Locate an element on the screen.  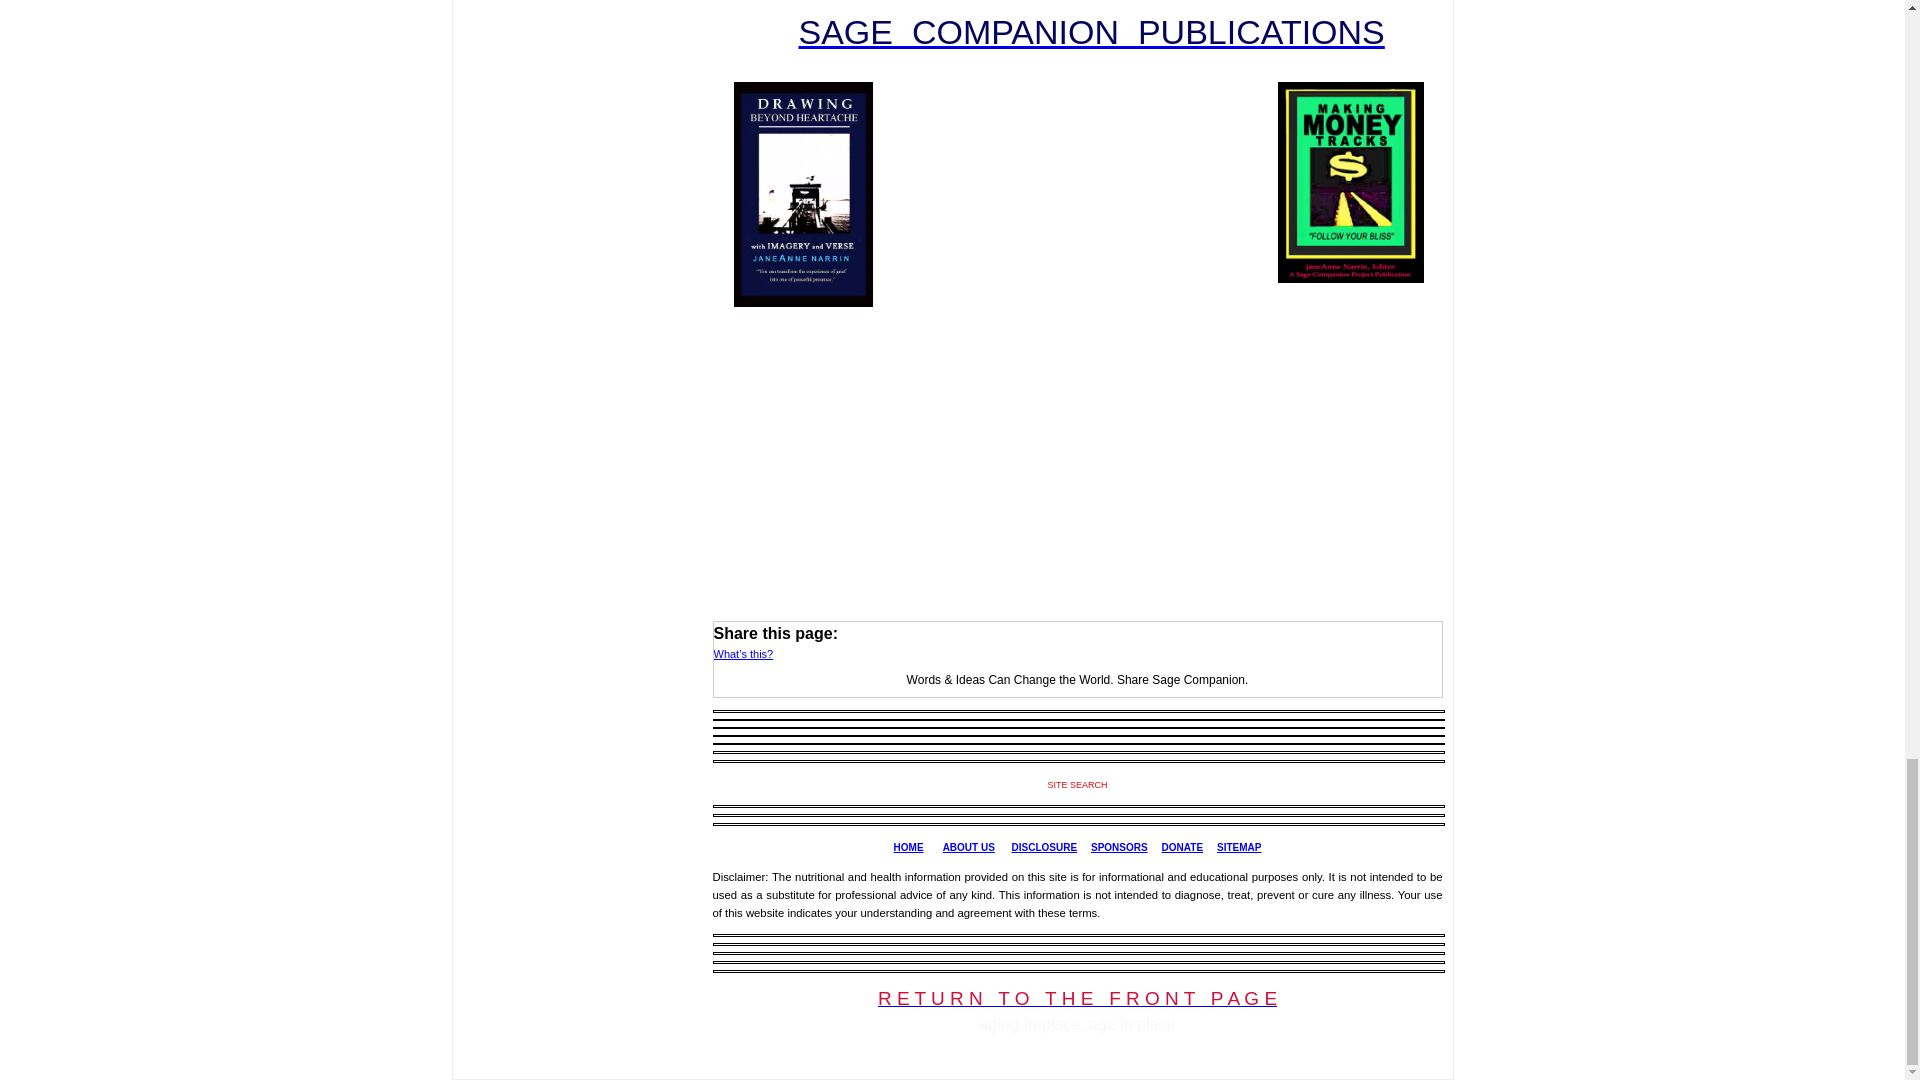
HOME is located at coordinates (908, 848).